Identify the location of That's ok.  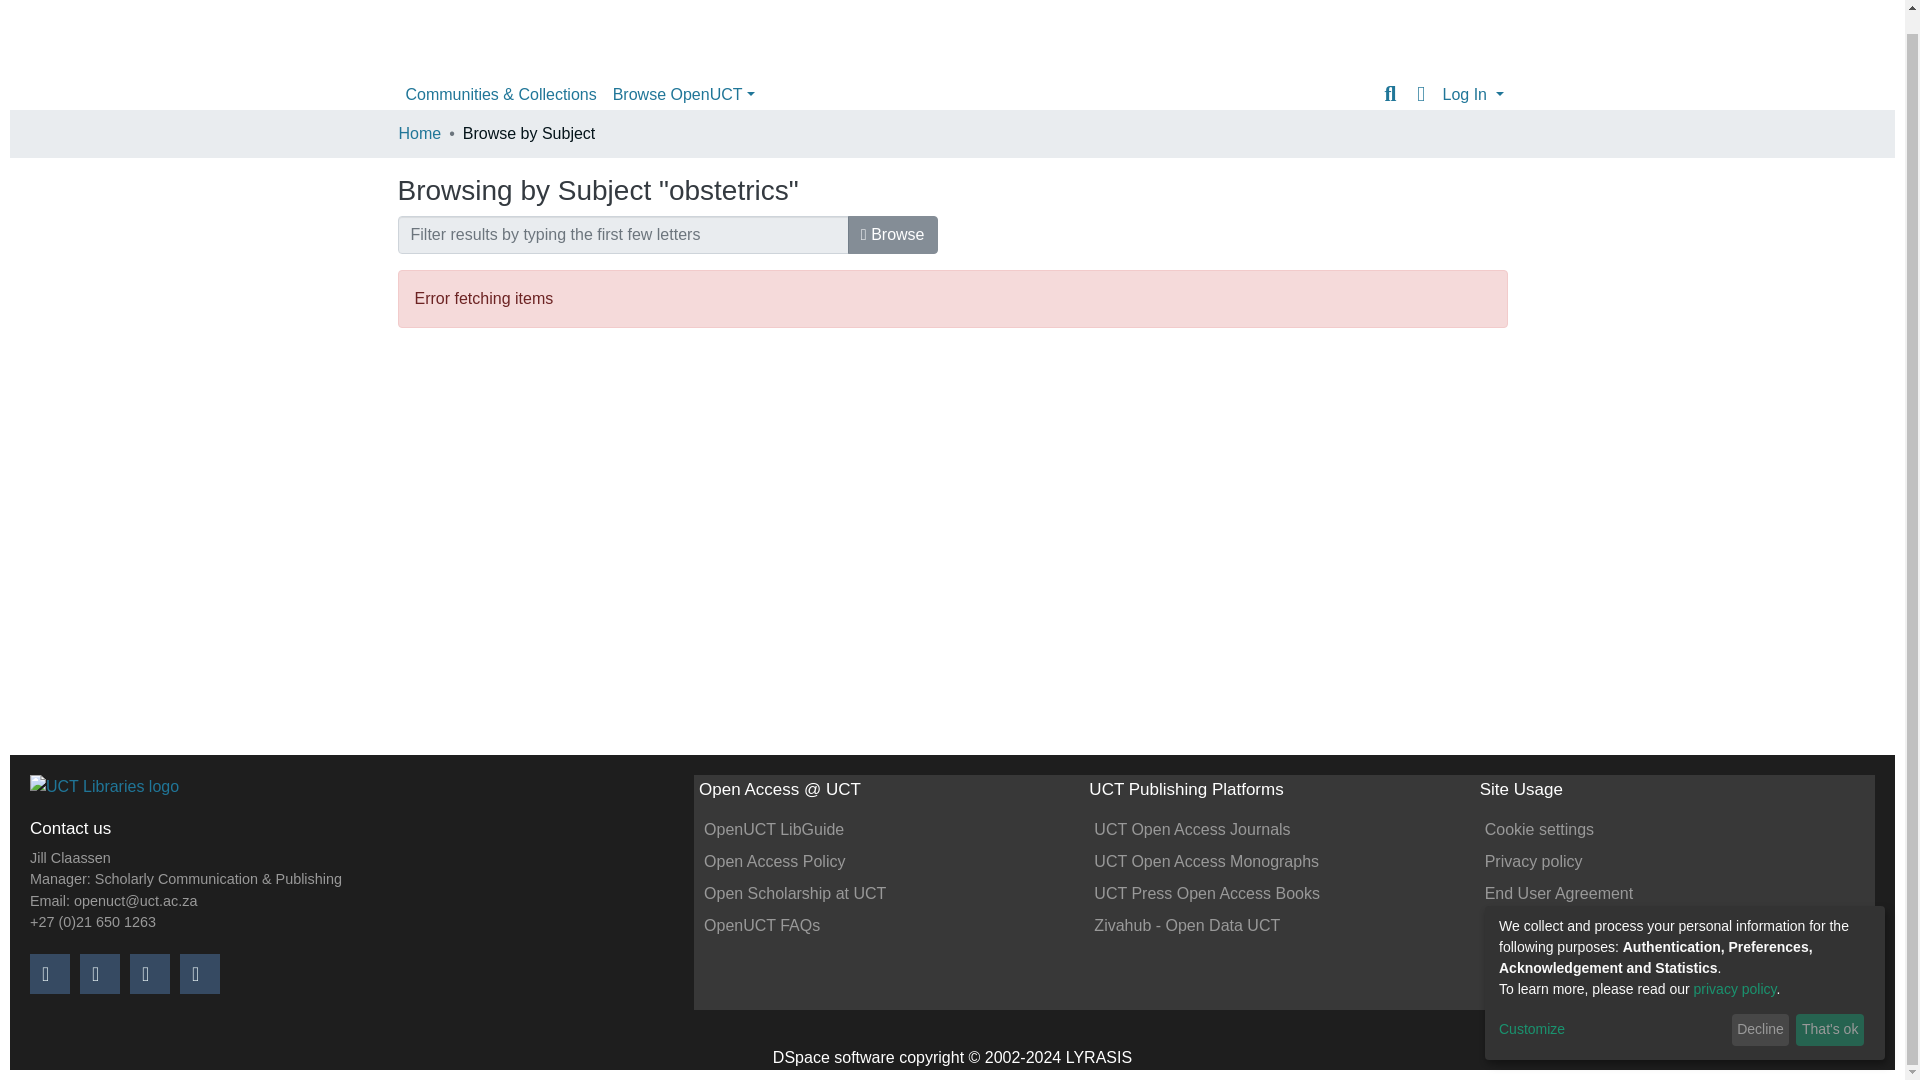
(1830, 1010).